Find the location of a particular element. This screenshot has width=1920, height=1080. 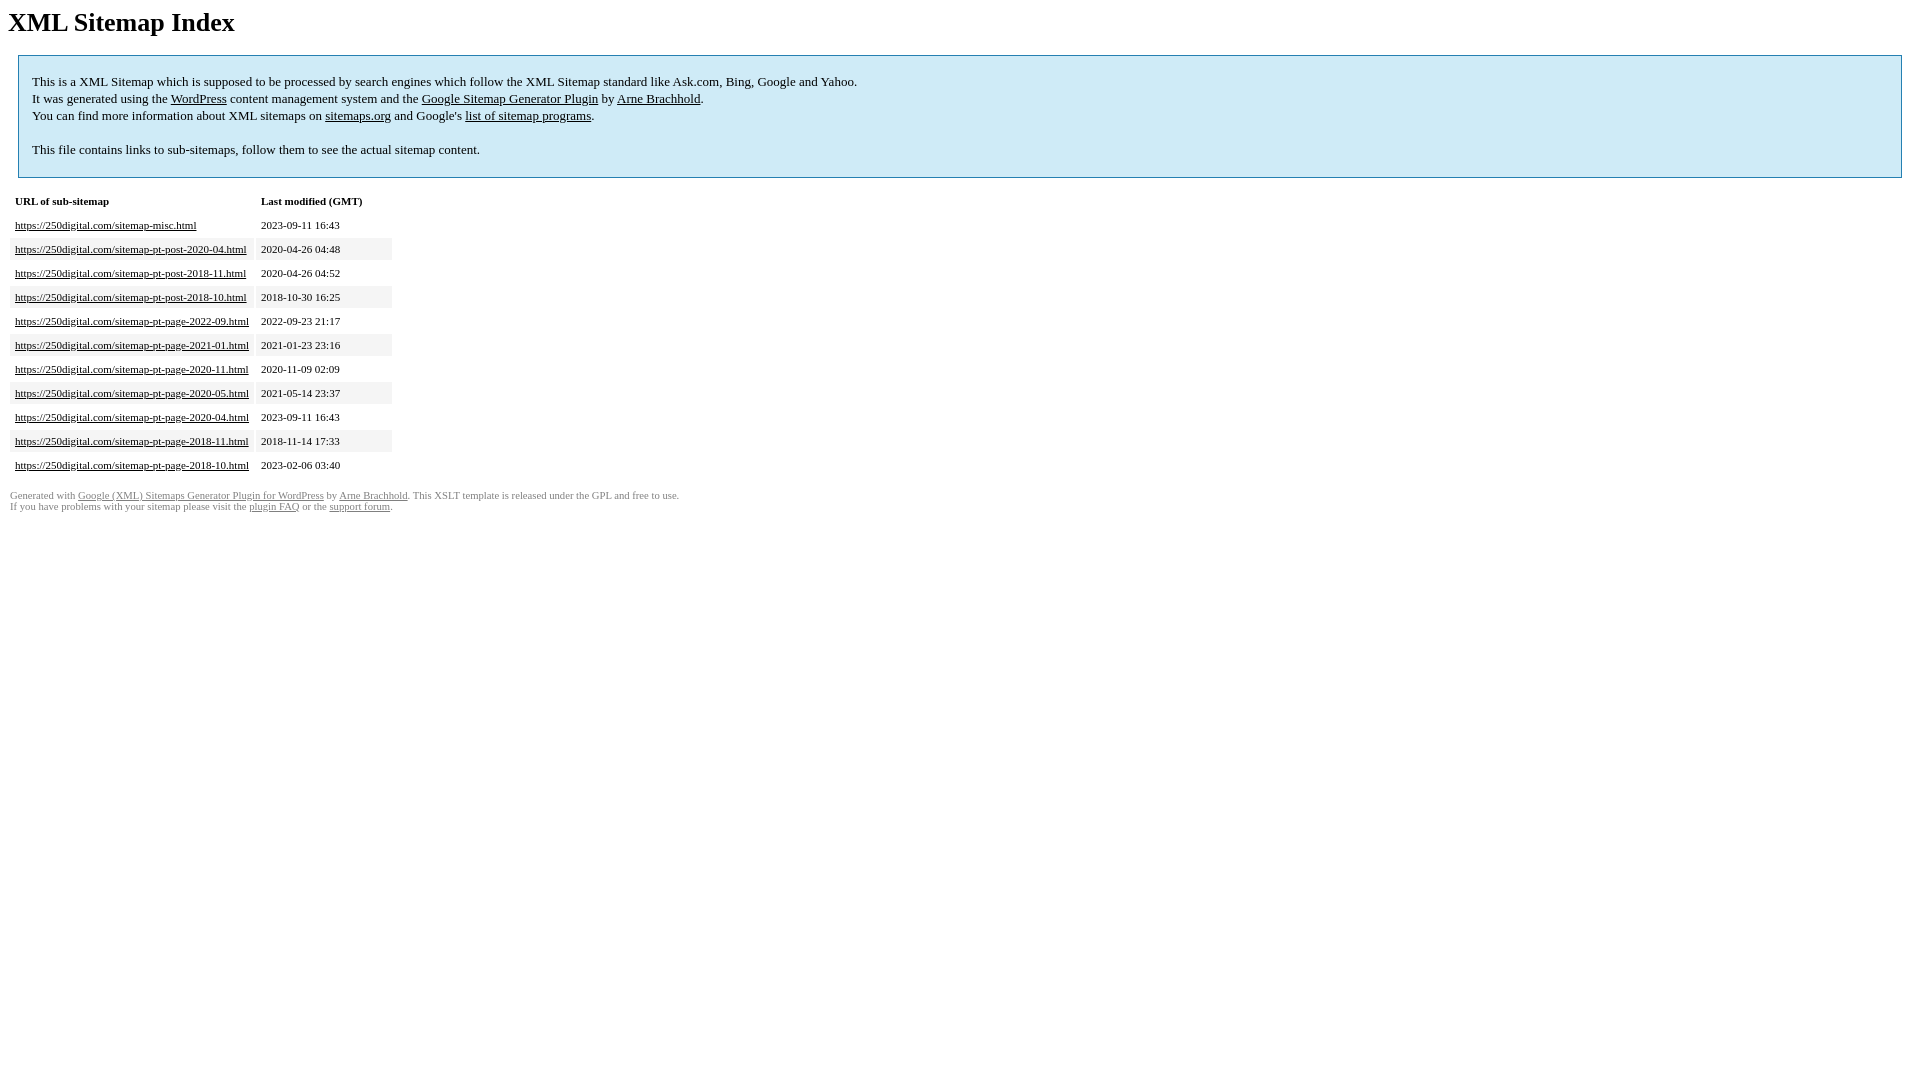

Arne Brachhold is located at coordinates (373, 496).